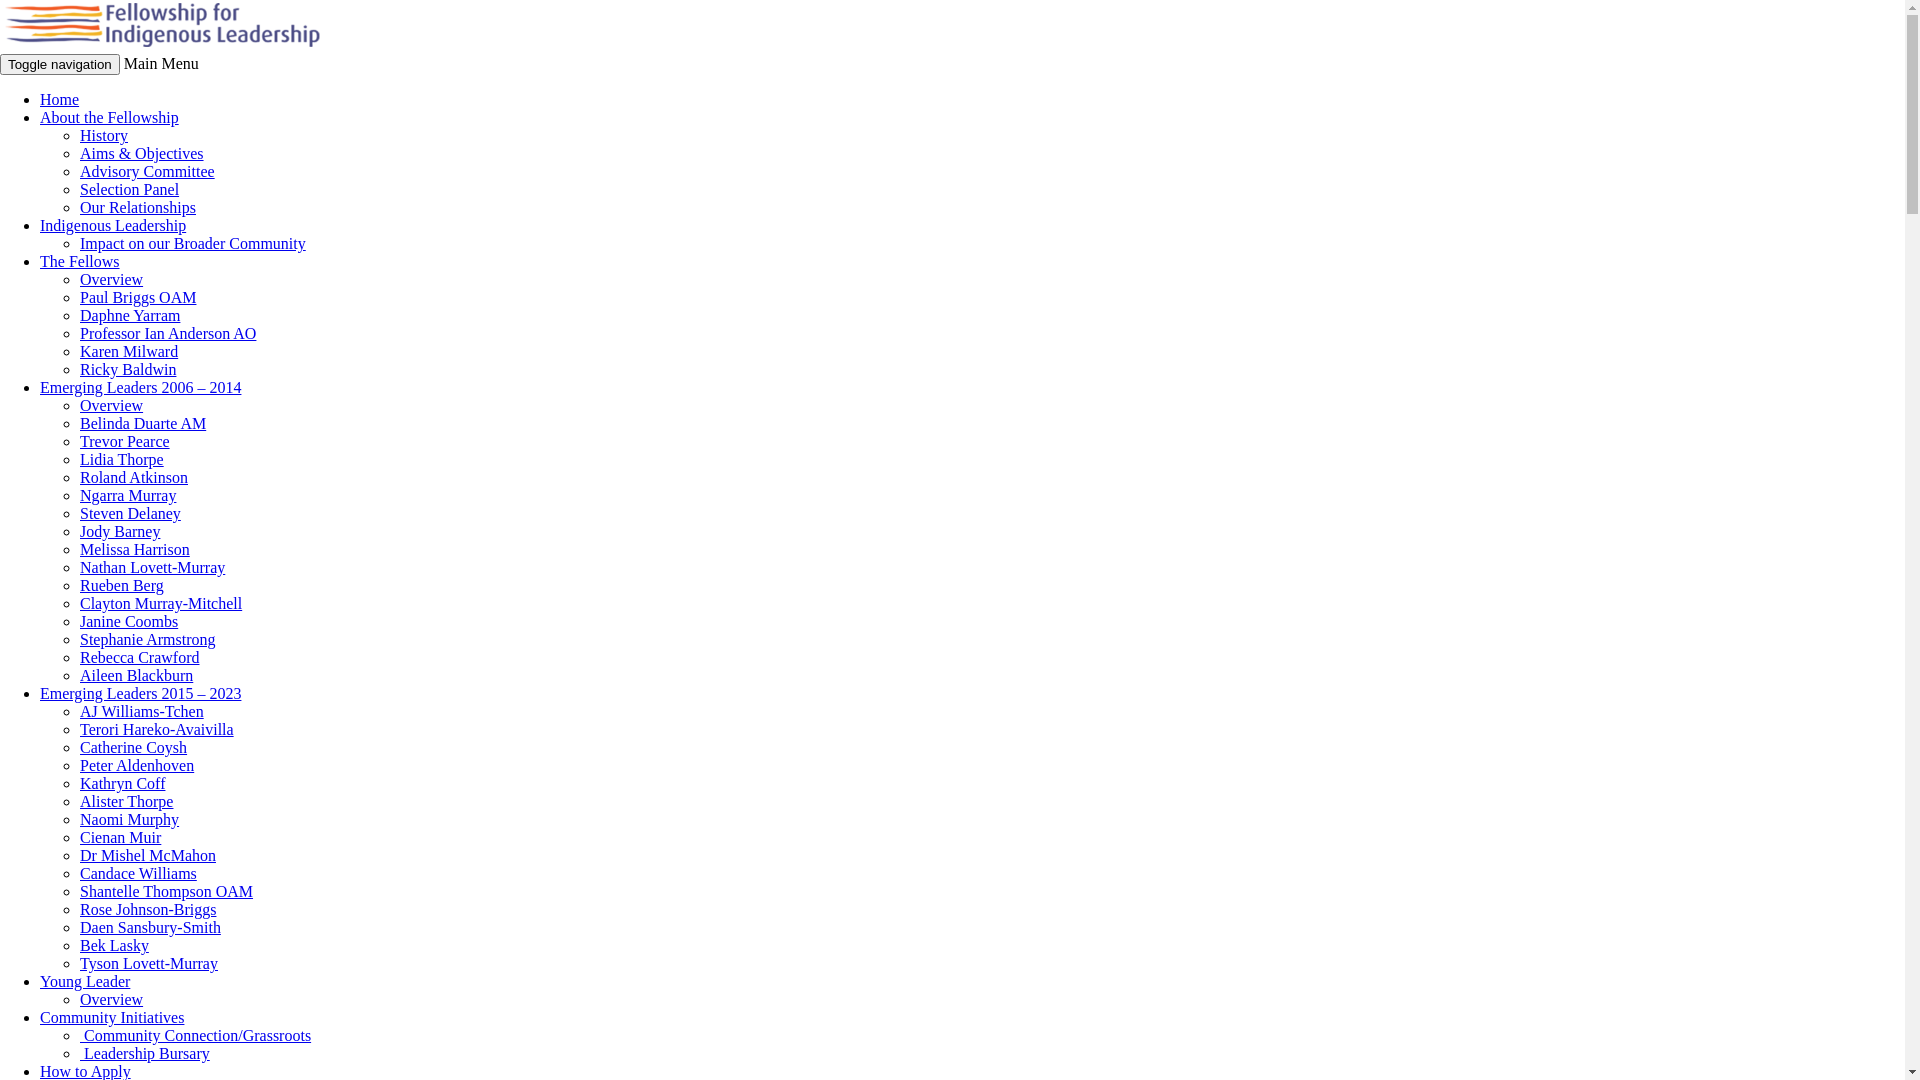 This screenshot has width=1920, height=1080. Describe the element at coordinates (130, 820) in the screenshot. I see `Naomi Murphy` at that location.